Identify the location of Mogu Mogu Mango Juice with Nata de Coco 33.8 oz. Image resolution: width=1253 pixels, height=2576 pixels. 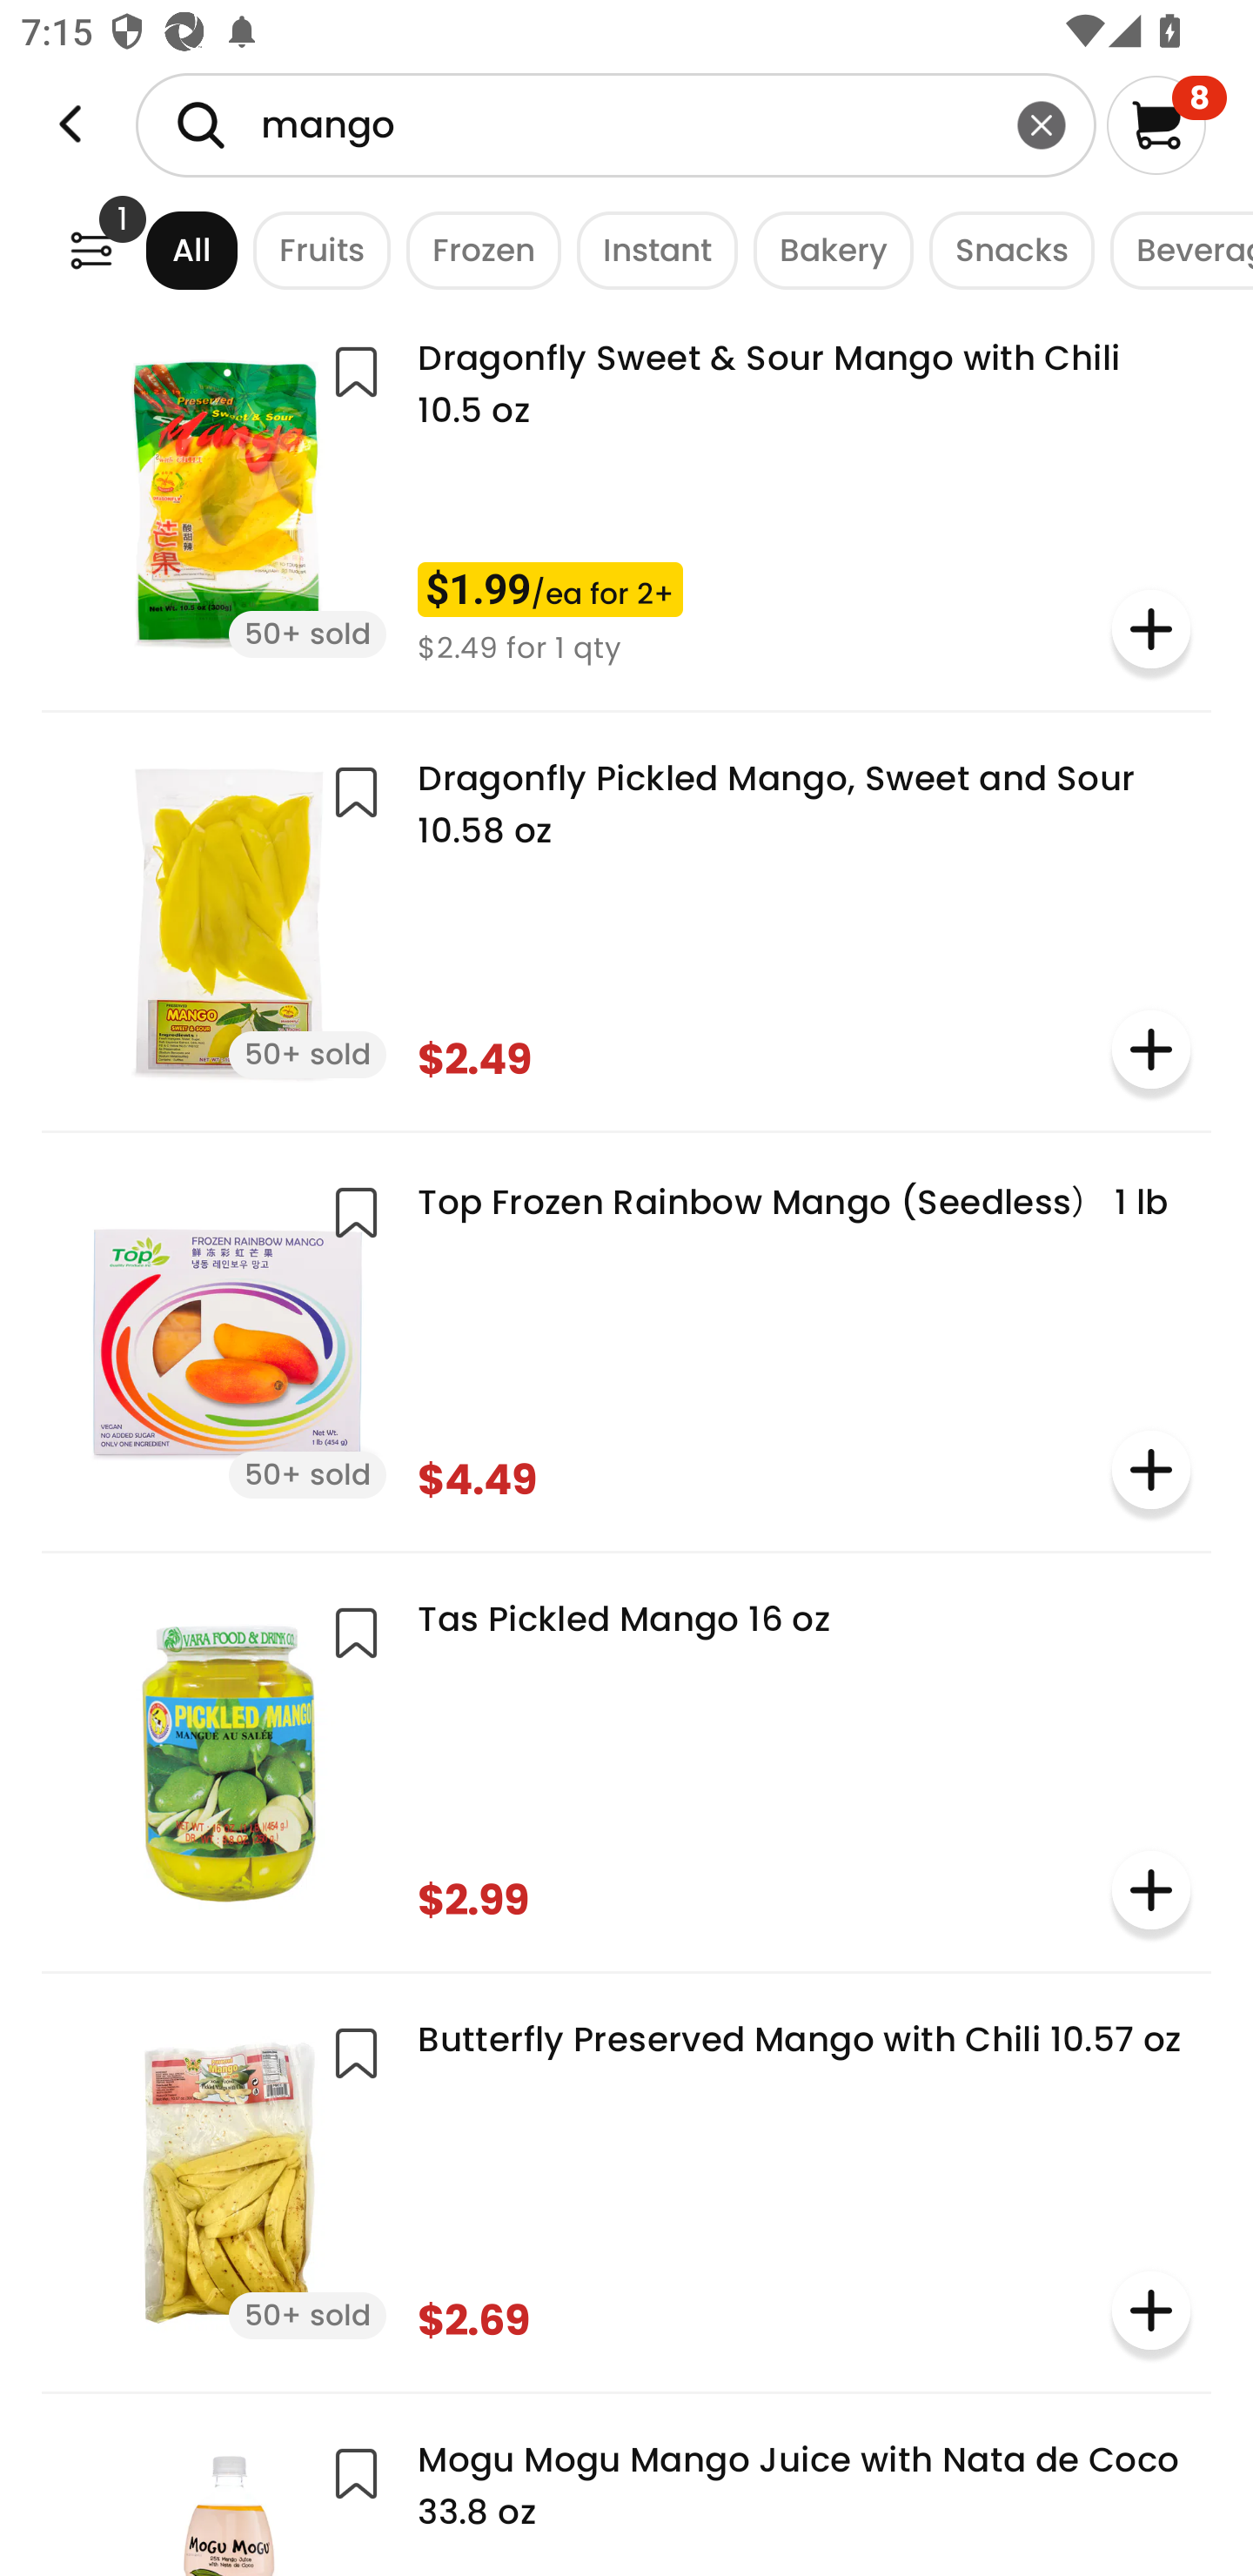
(626, 2496).